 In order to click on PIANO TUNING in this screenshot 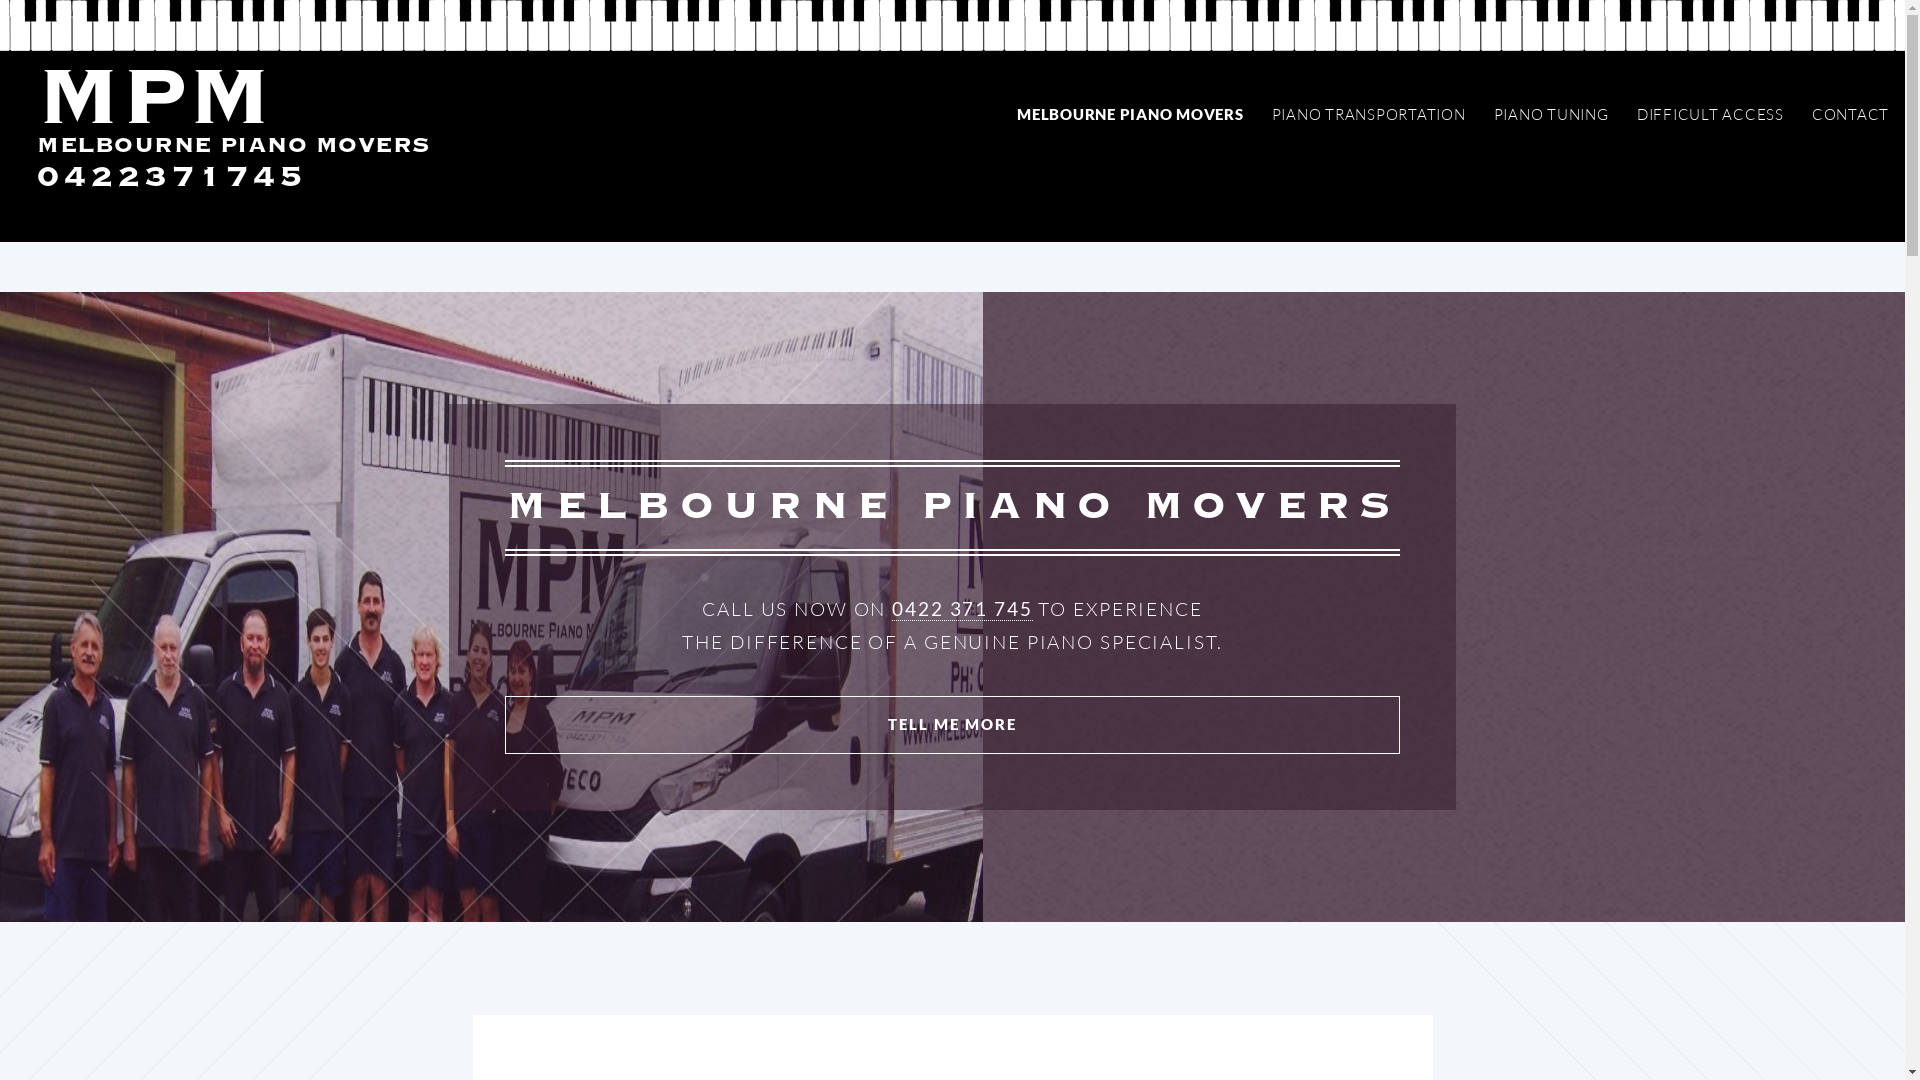, I will do `click(1551, 116)`.